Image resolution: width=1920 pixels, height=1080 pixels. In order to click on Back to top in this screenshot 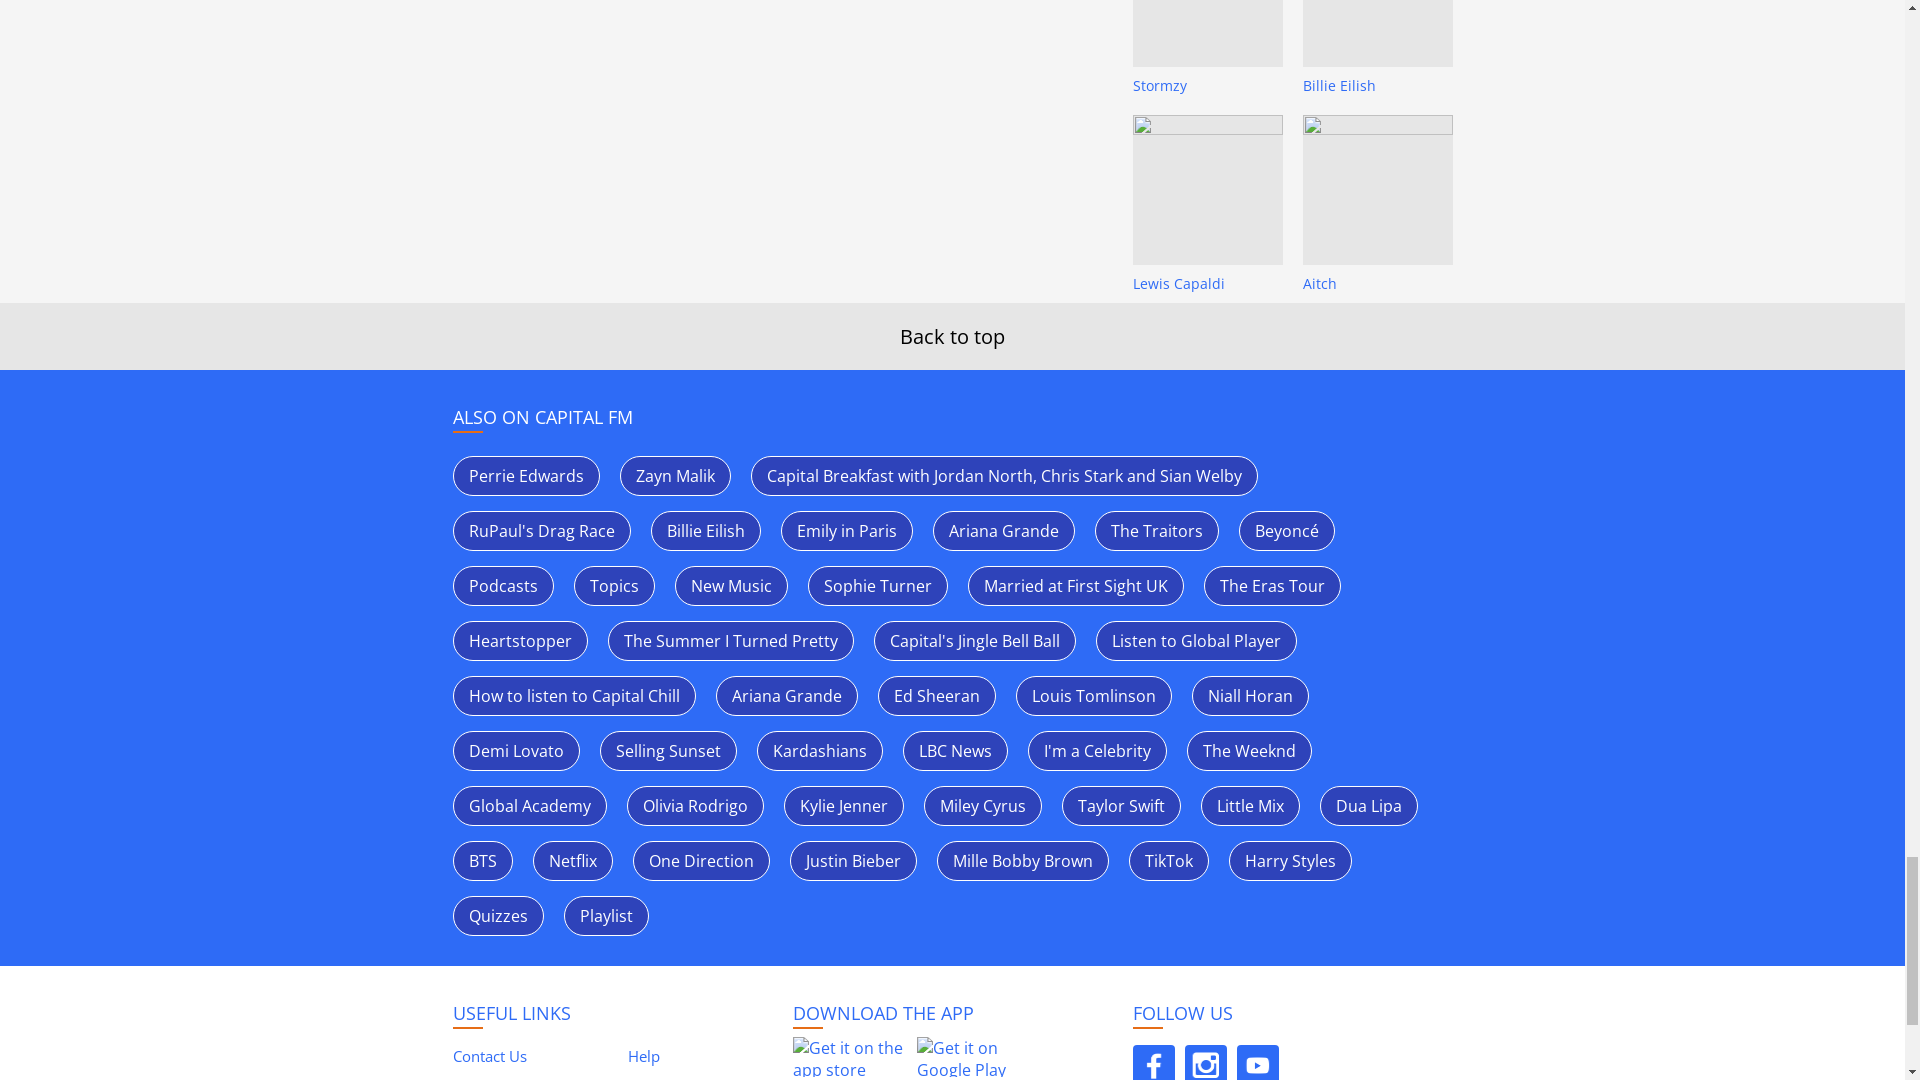, I will do `click(952, 336)`.